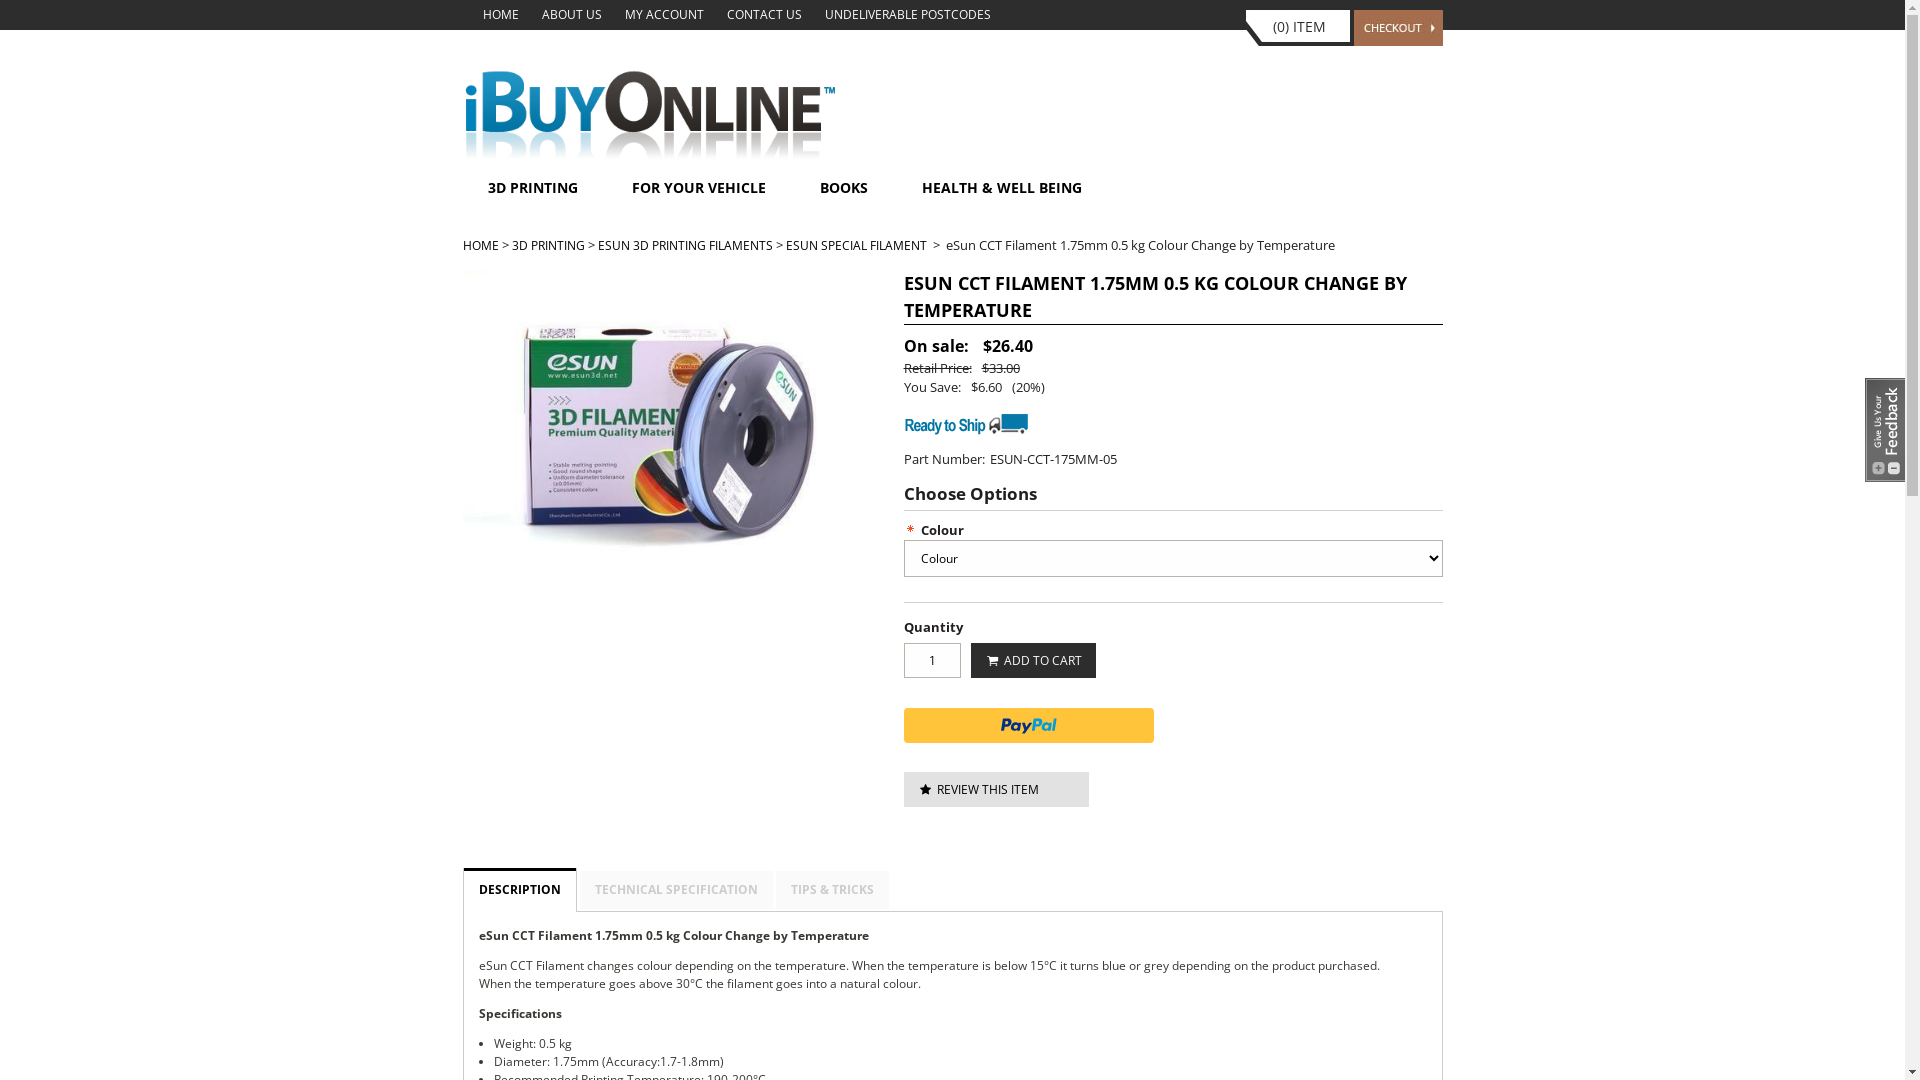 The height and width of the screenshot is (1080, 1920). Describe the element at coordinates (907, 14) in the screenshot. I see `UNDELIVERABLE POSTCODES` at that location.